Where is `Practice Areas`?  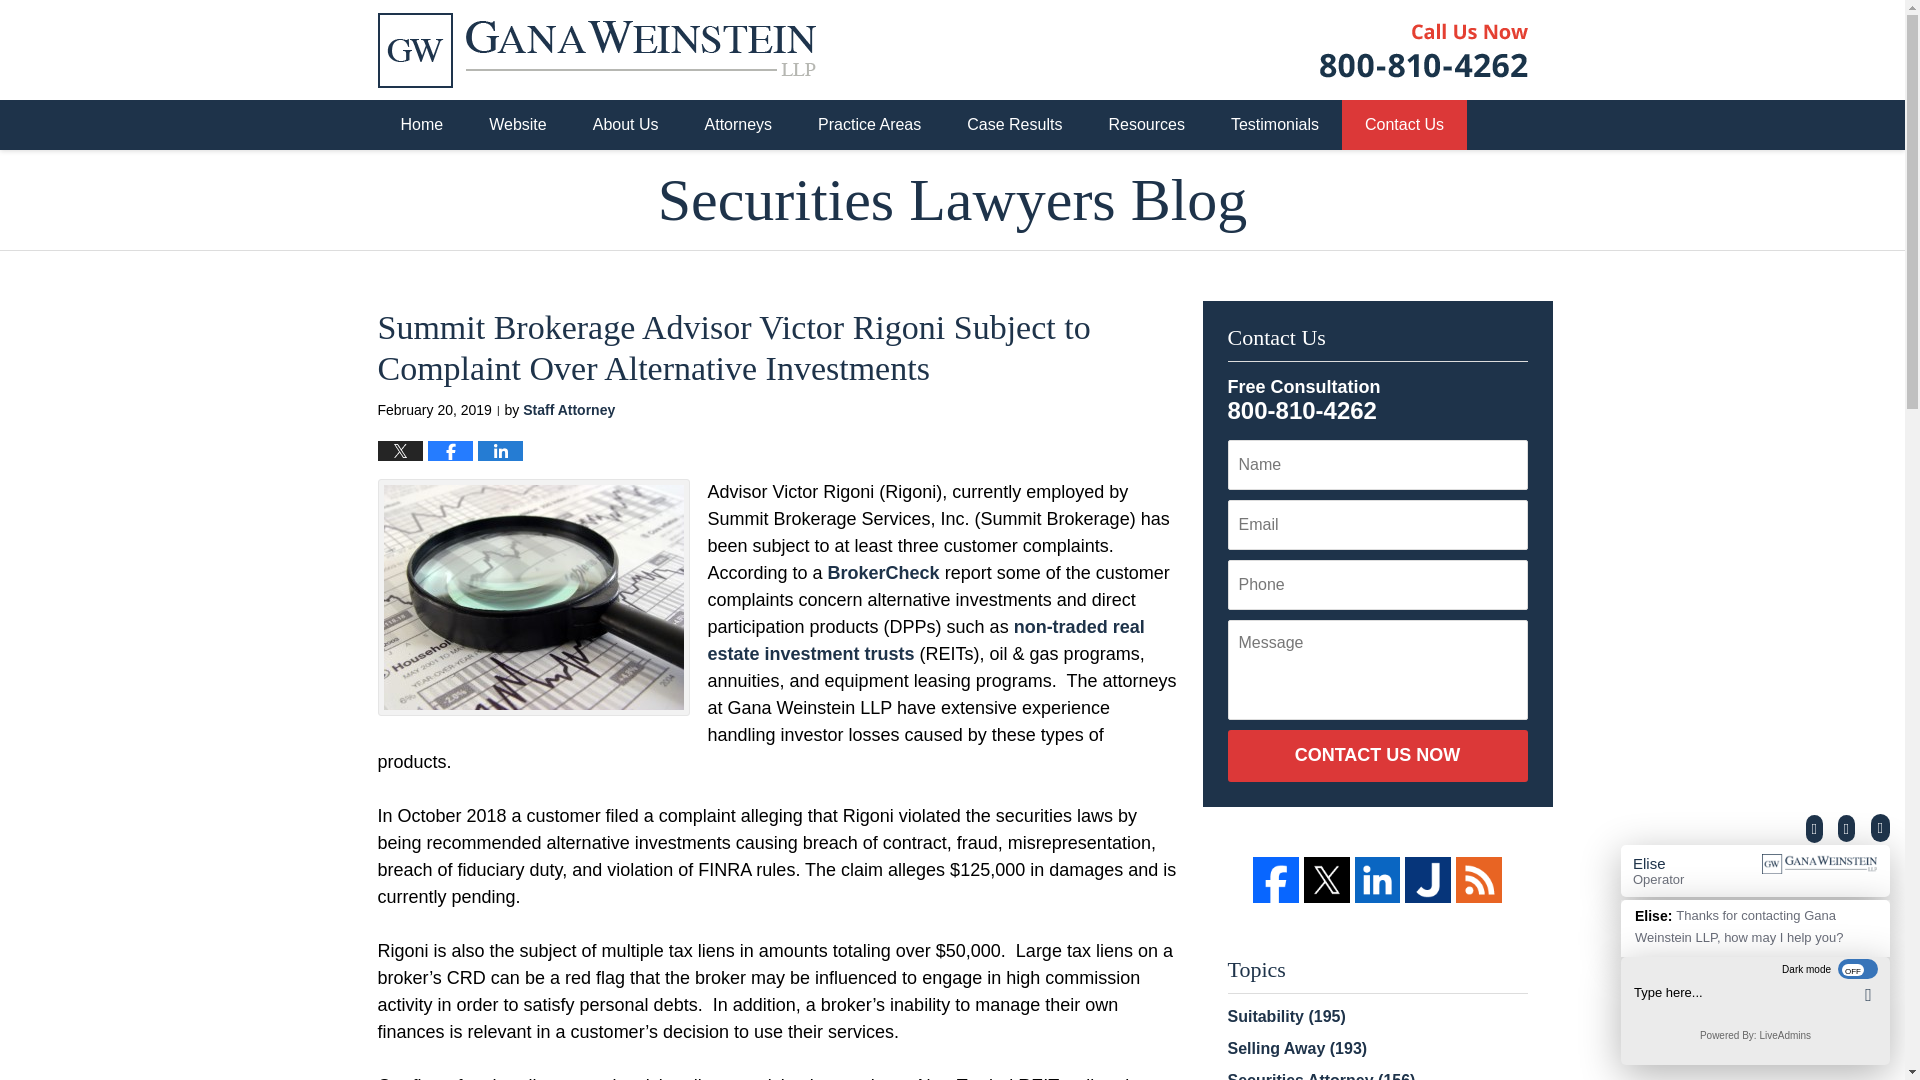
Practice Areas is located at coordinates (869, 125).